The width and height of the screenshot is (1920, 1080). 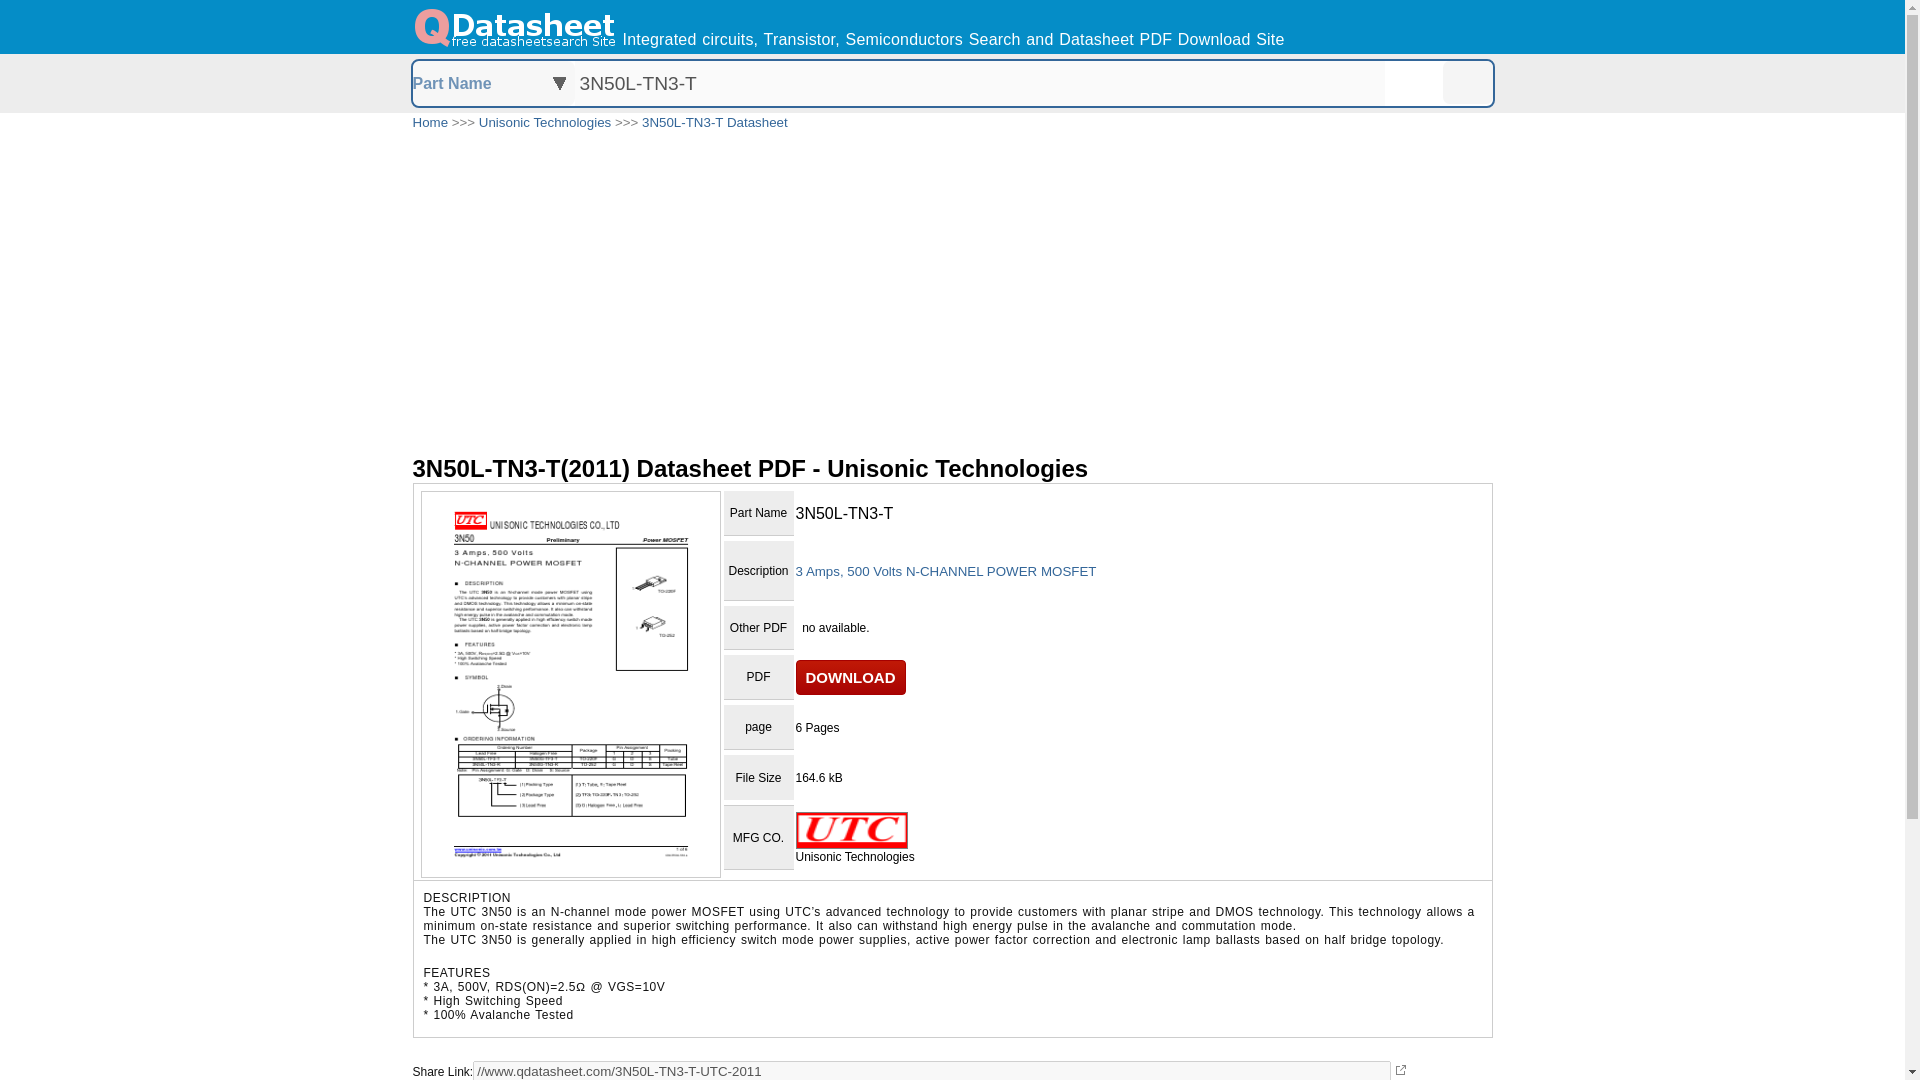 What do you see at coordinates (946, 570) in the screenshot?
I see `3 Amps, 500 Volts N-CHANNEL POWER MOSFET` at bounding box center [946, 570].